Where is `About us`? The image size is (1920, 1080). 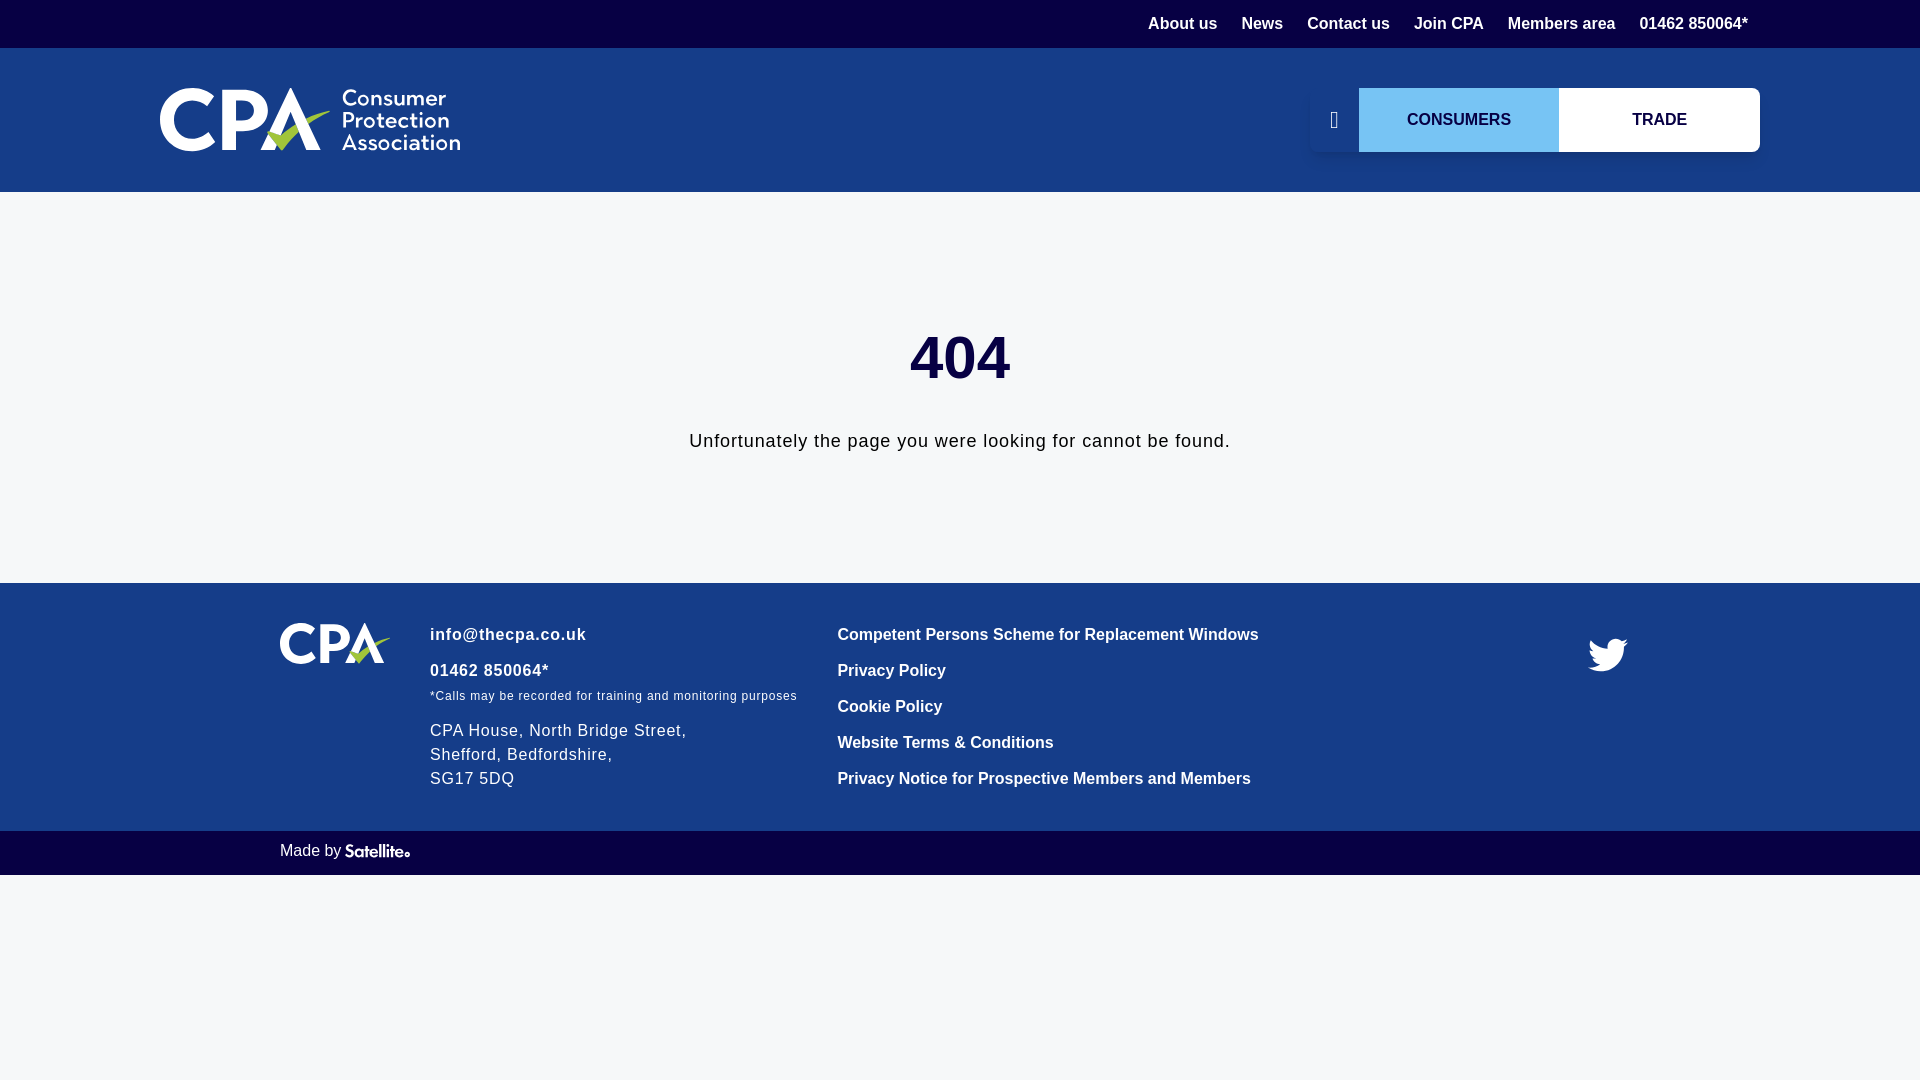 About us is located at coordinates (1182, 23).